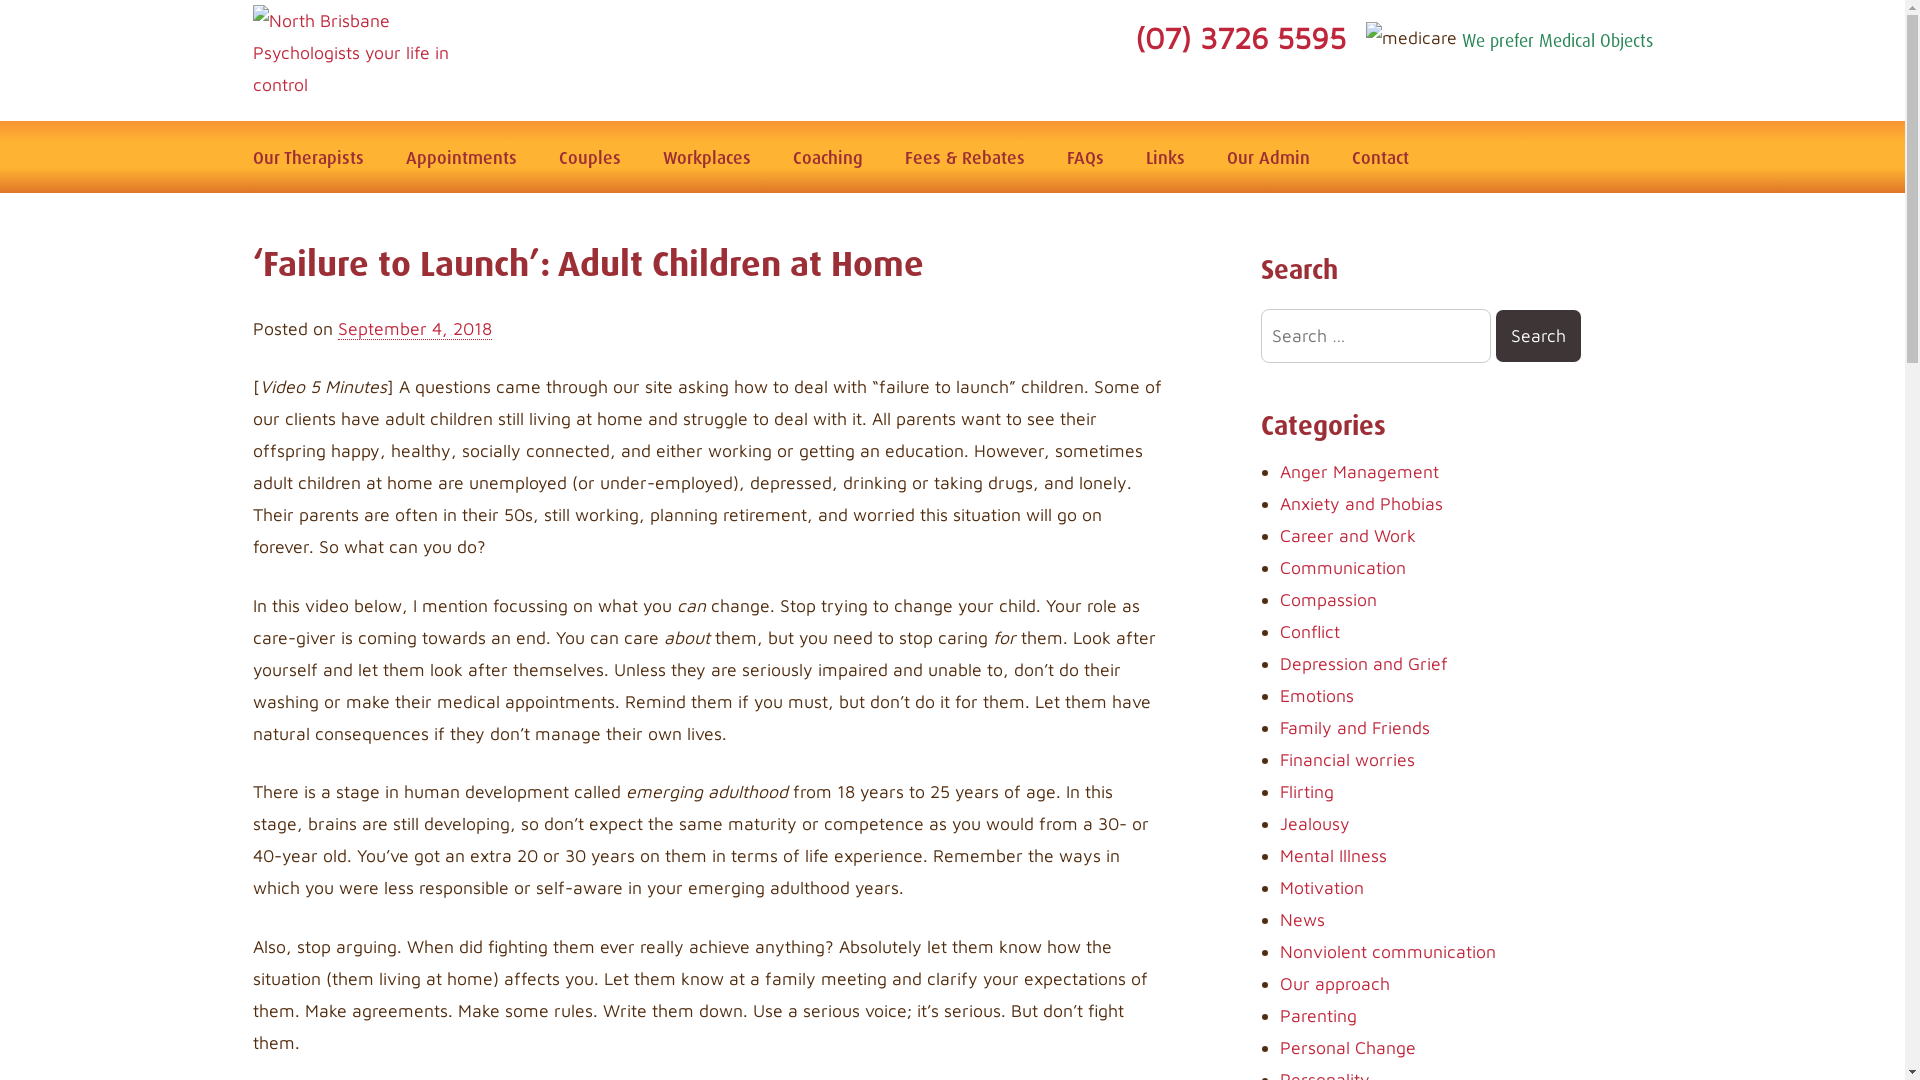  Describe the element at coordinates (462, 157) in the screenshot. I see `Appointments` at that location.